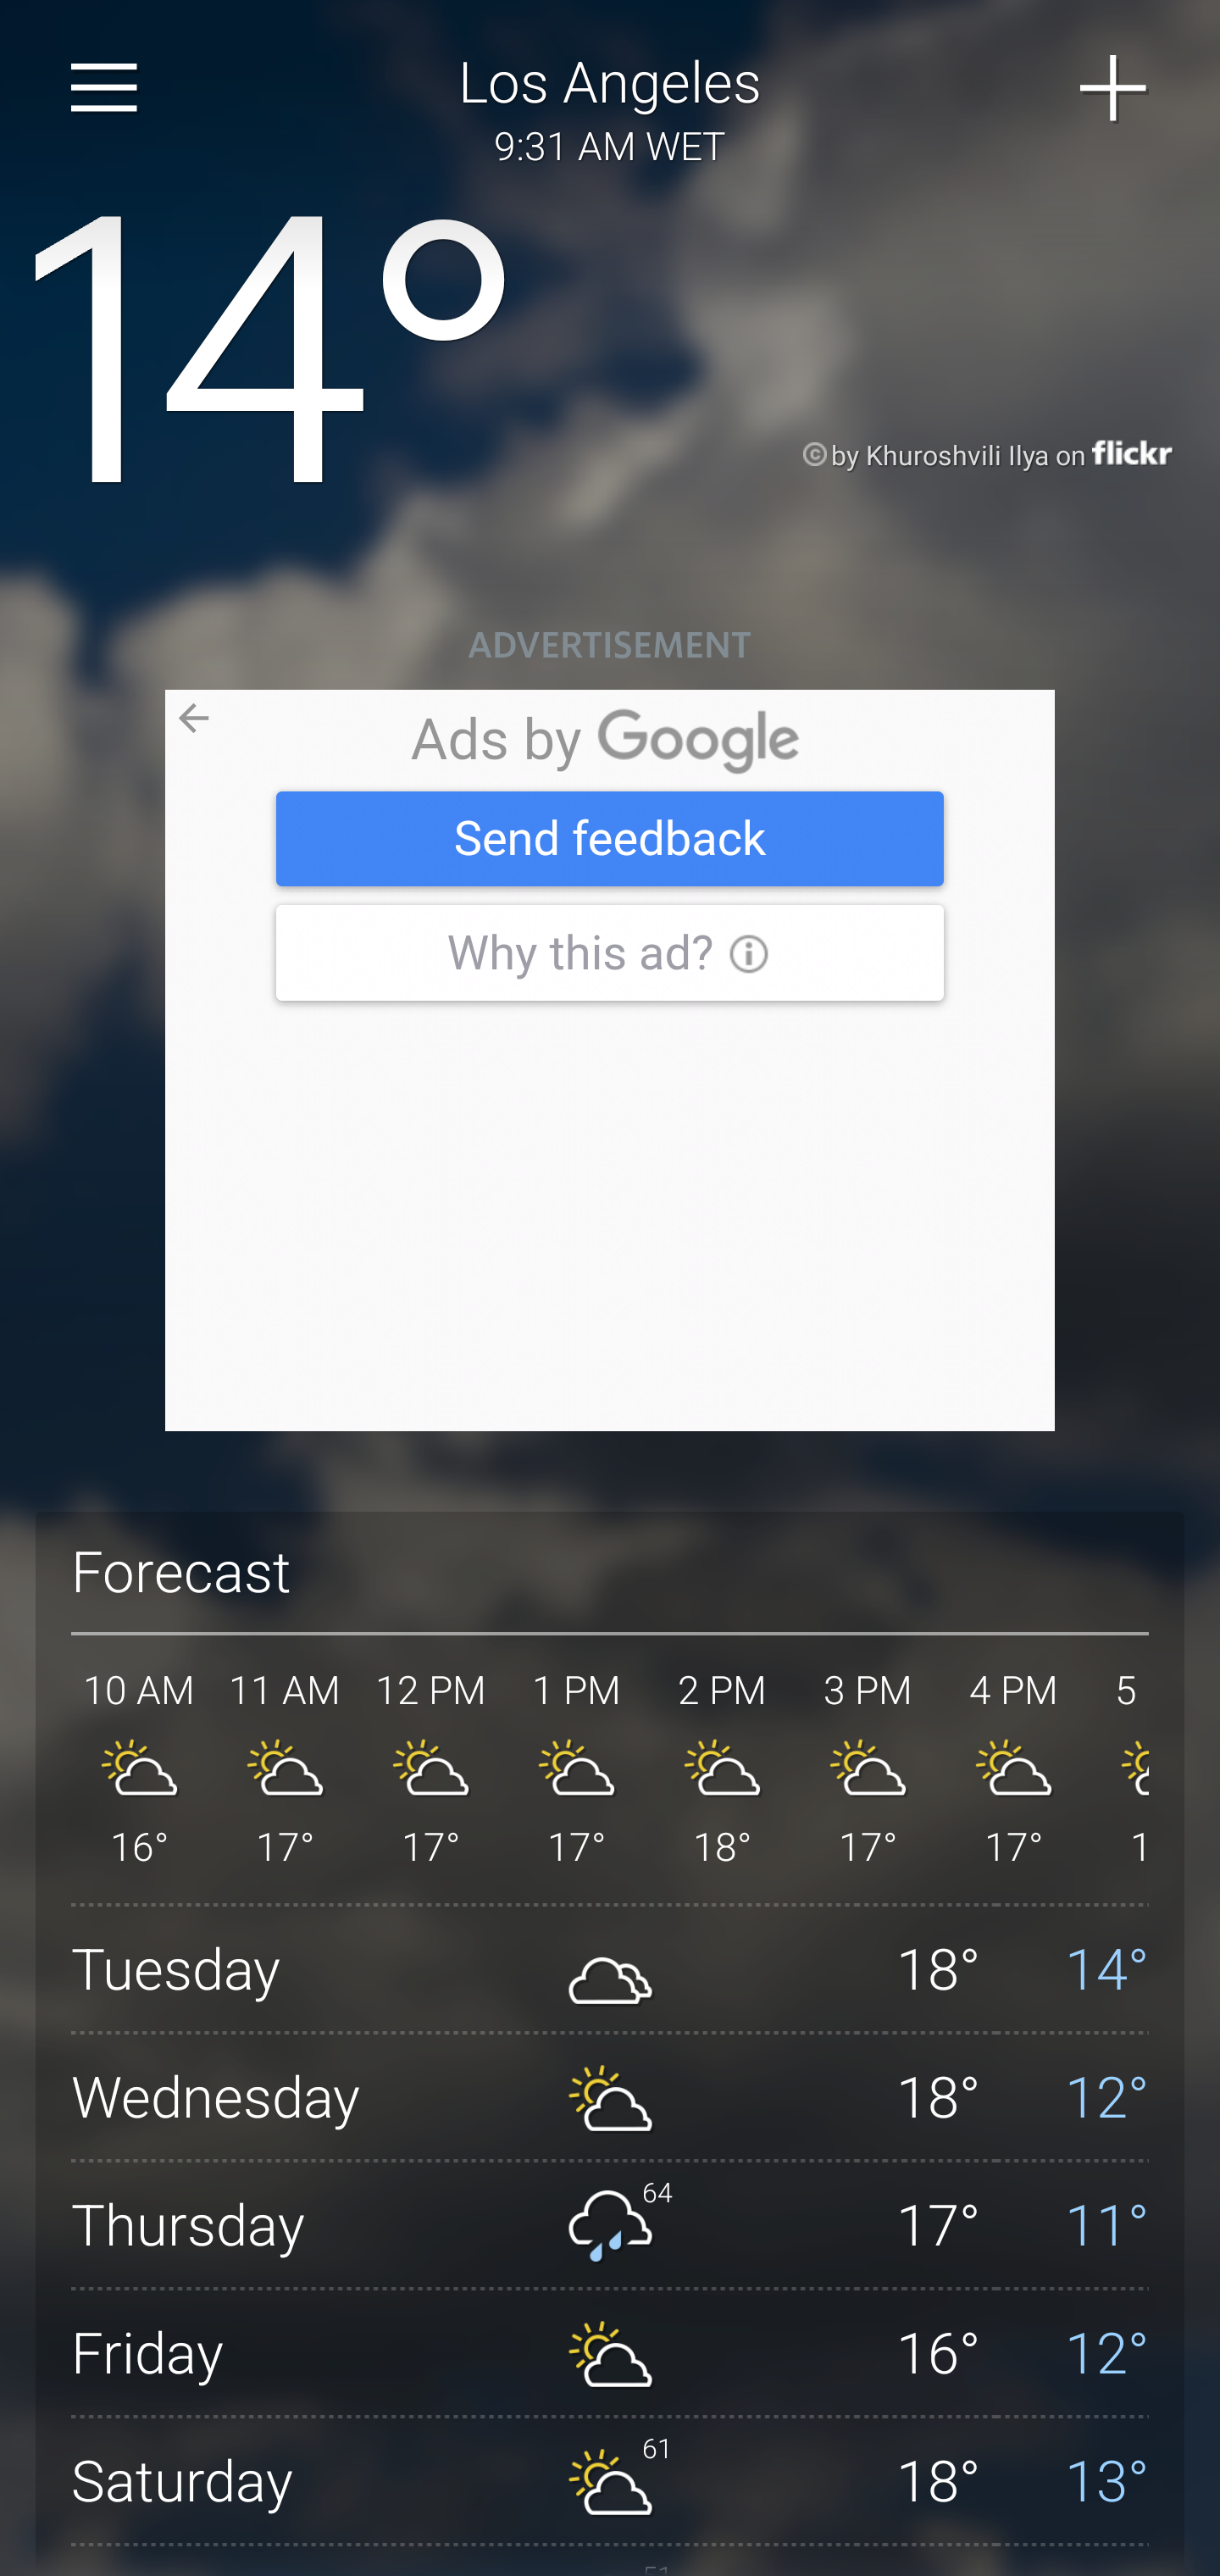 The height and width of the screenshot is (2576, 1220). Describe the element at coordinates (1114, 88) in the screenshot. I see `Add City` at that location.